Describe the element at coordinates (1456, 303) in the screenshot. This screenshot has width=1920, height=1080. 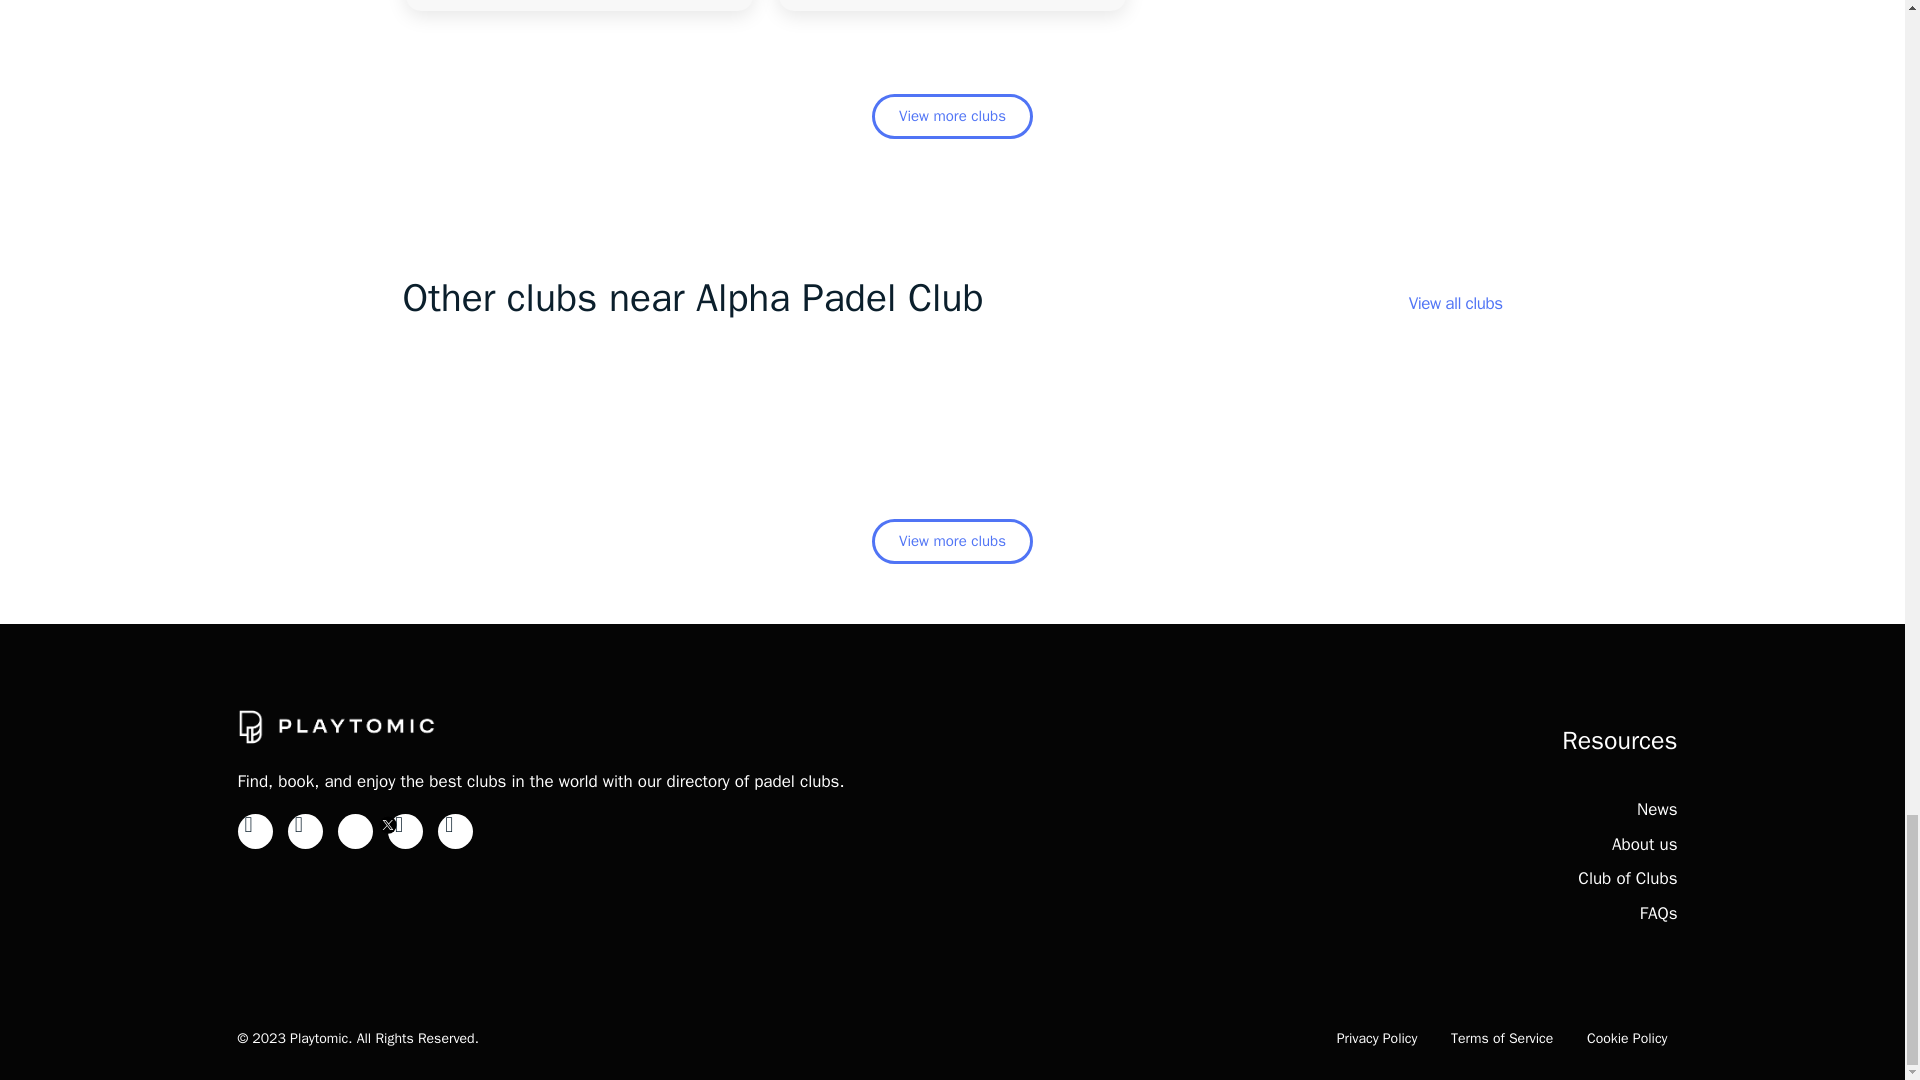
I see `View all clubs` at that location.